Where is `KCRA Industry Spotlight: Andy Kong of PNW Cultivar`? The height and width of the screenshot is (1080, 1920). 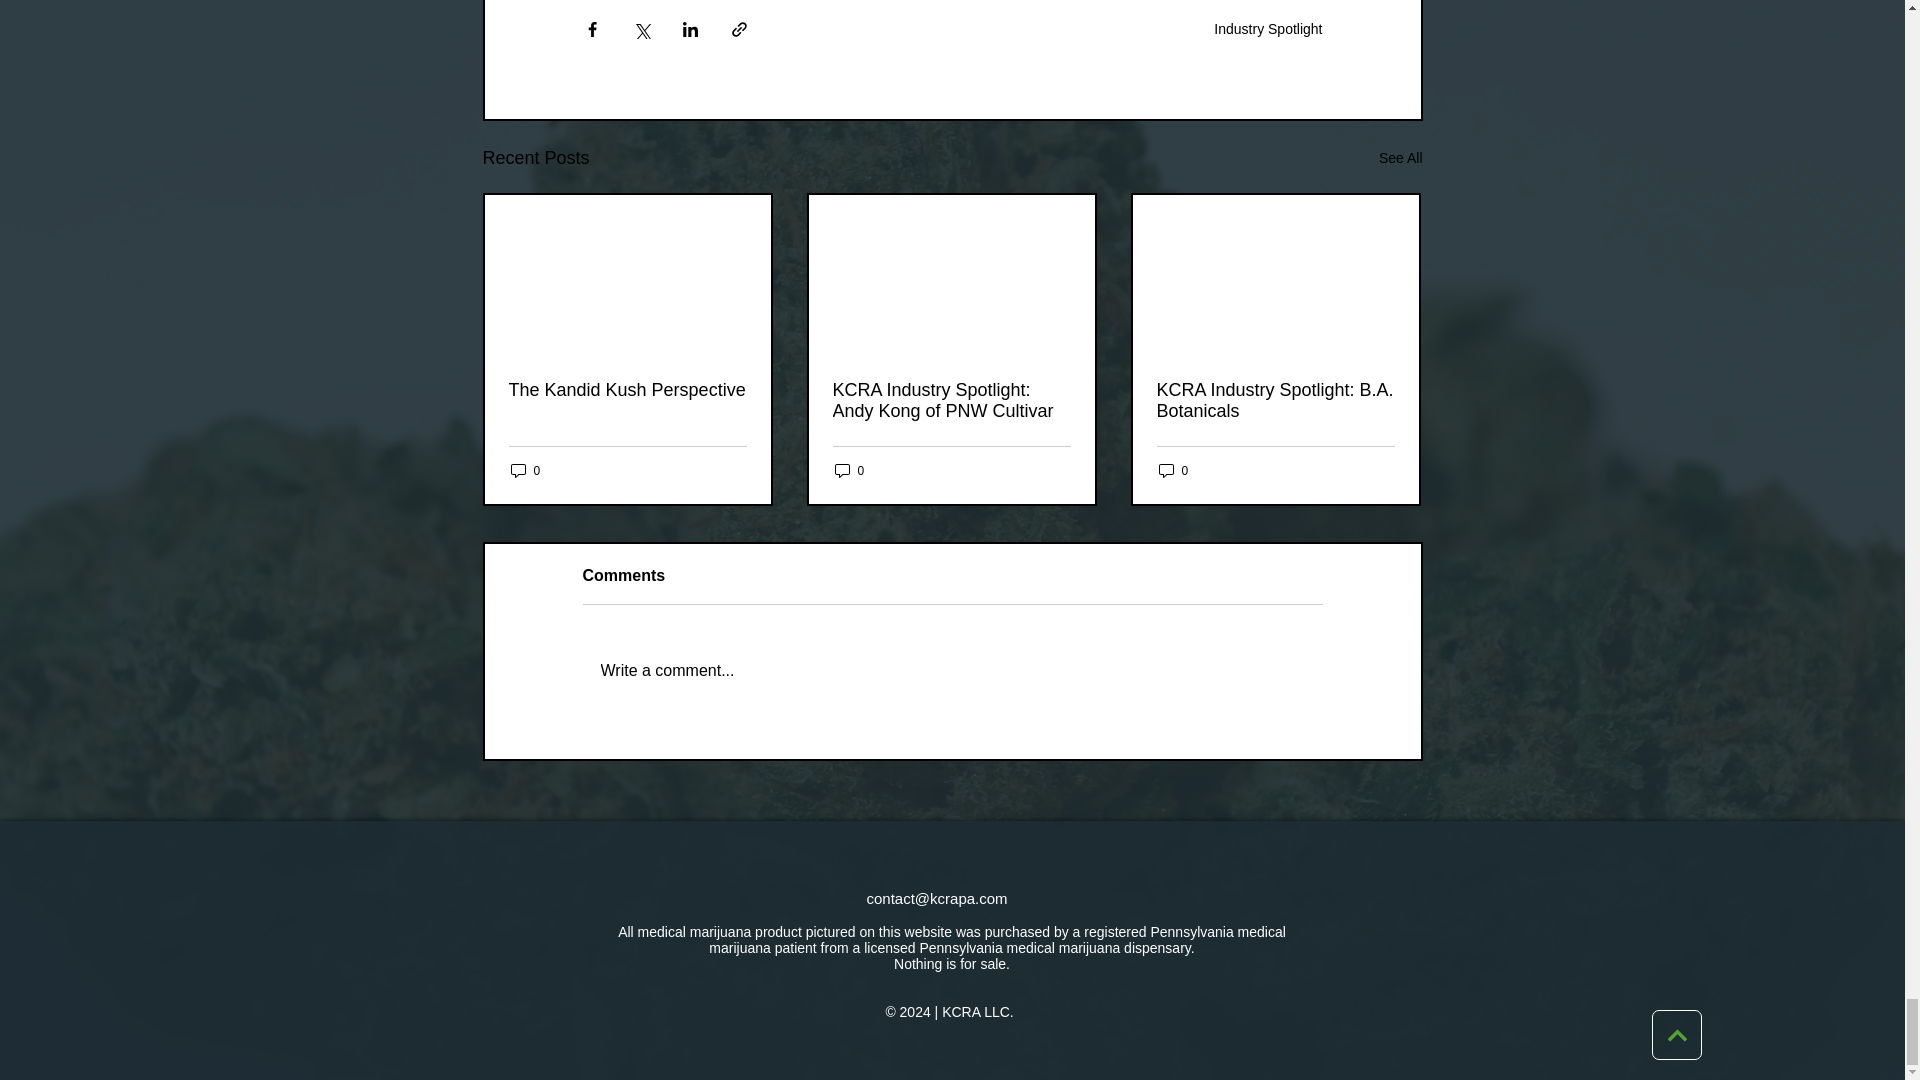 KCRA Industry Spotlight: Andy Kong of PNW Cultivar is located at coordinates (950, 401).